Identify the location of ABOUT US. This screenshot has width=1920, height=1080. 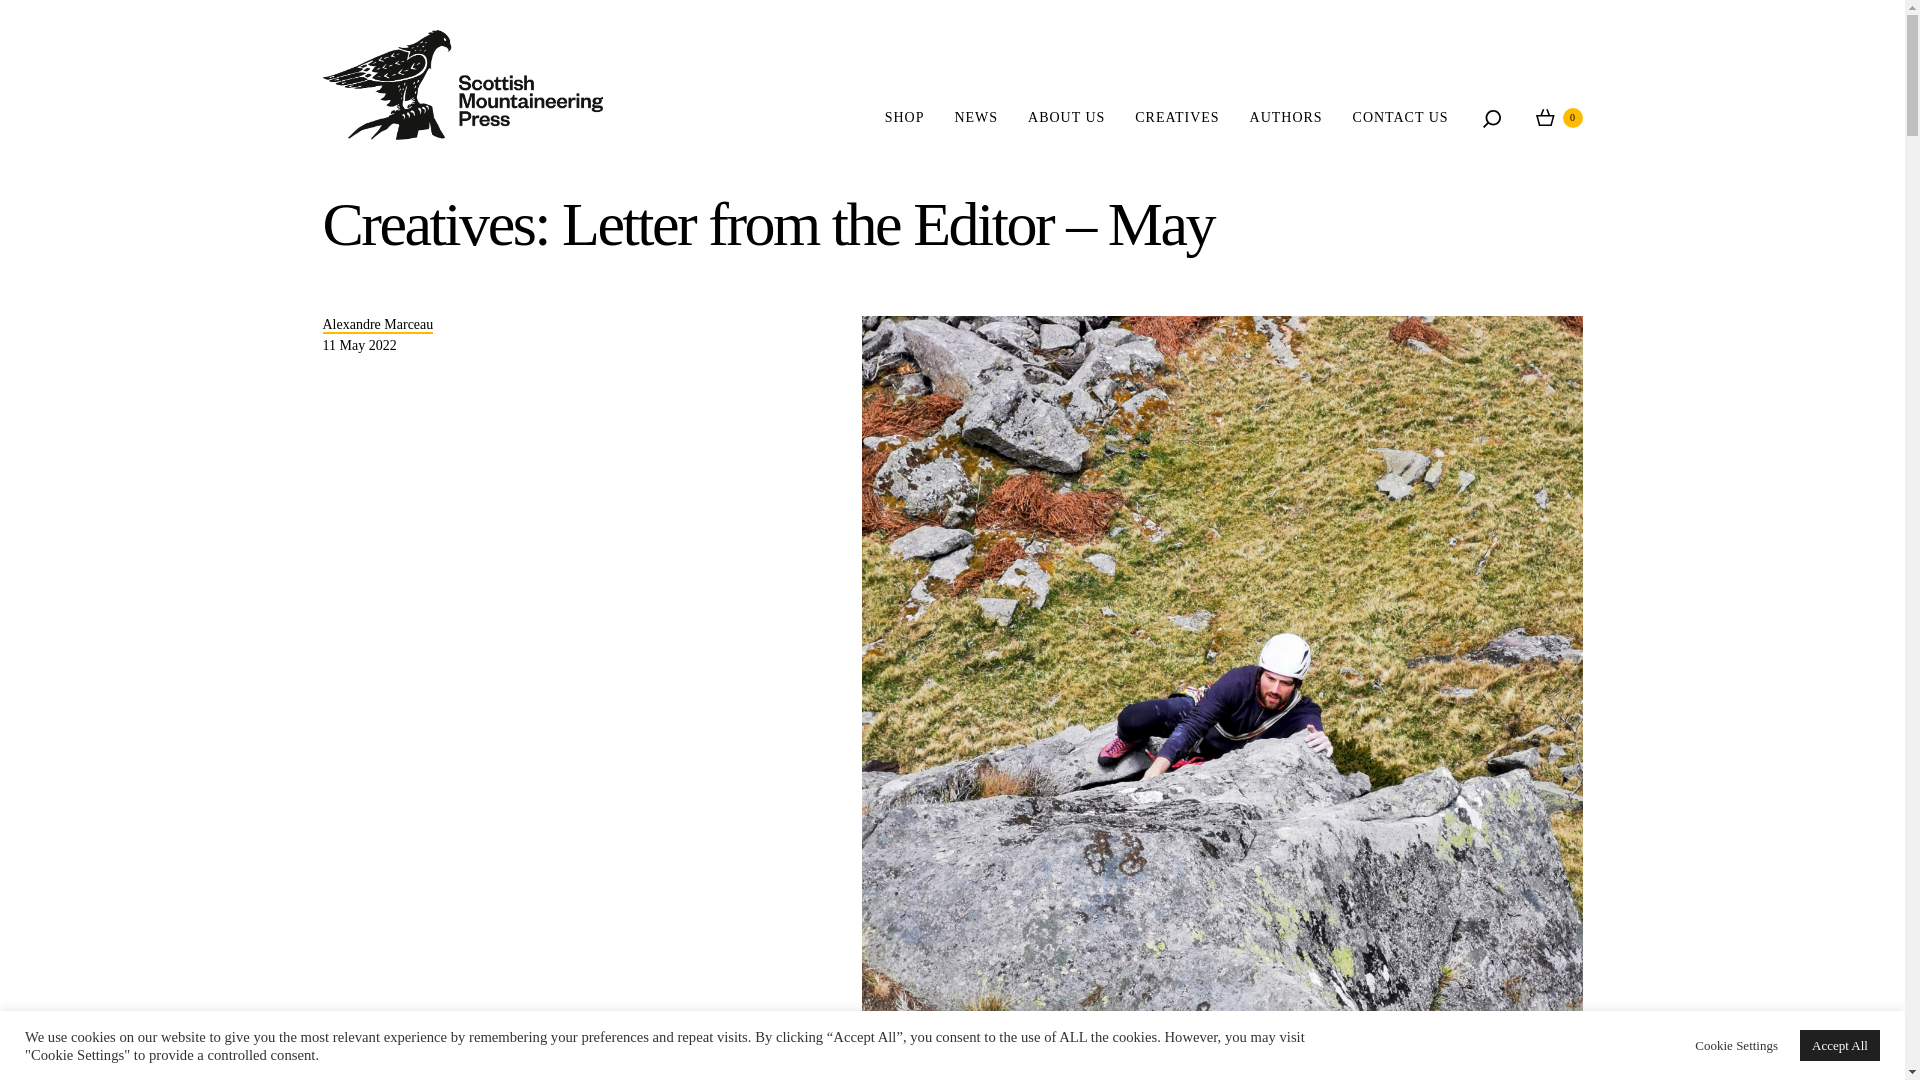
(1066, 118).